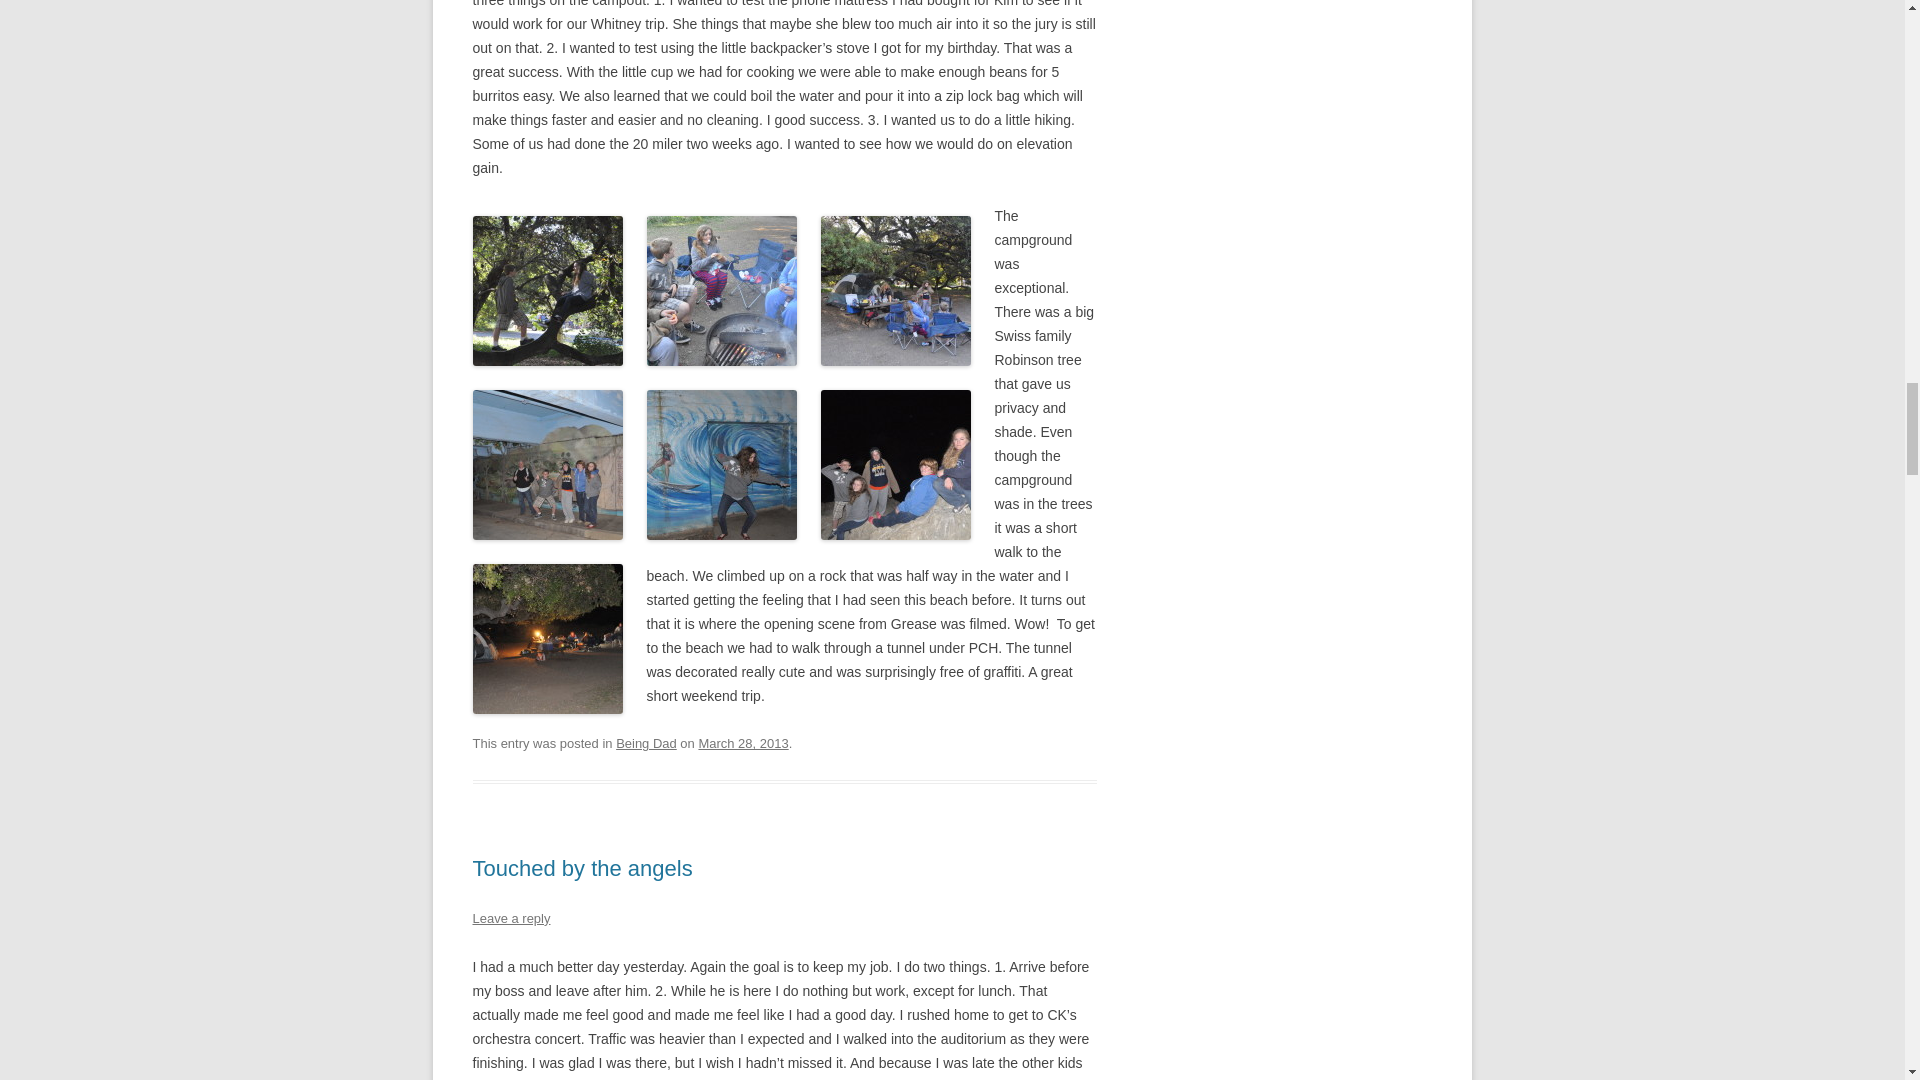 This screenshot has width=1920, height=1080. What do you see at coordinates (510, 918) in the screenshot?
I see `Leave a reply` at bounding box center [510, 918].